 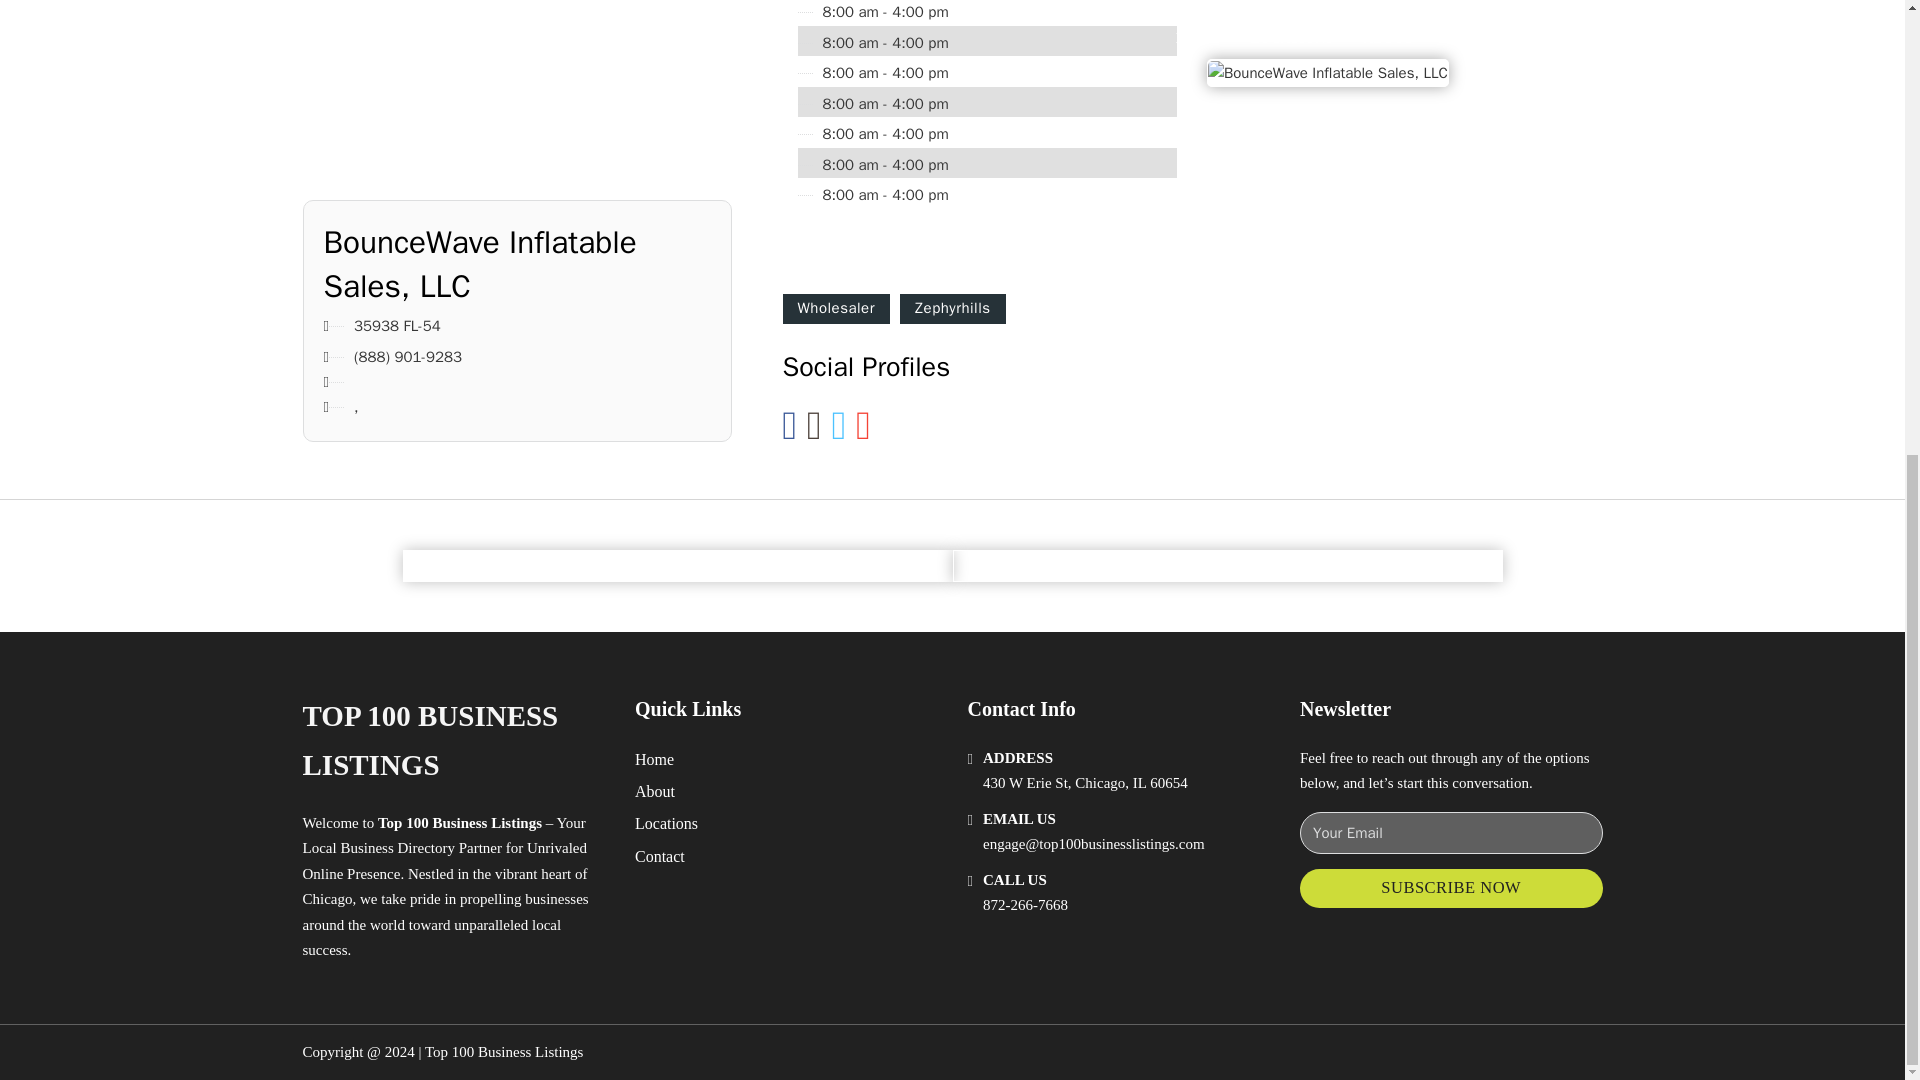 I want to click on Contact, so click(x=660, y=856).